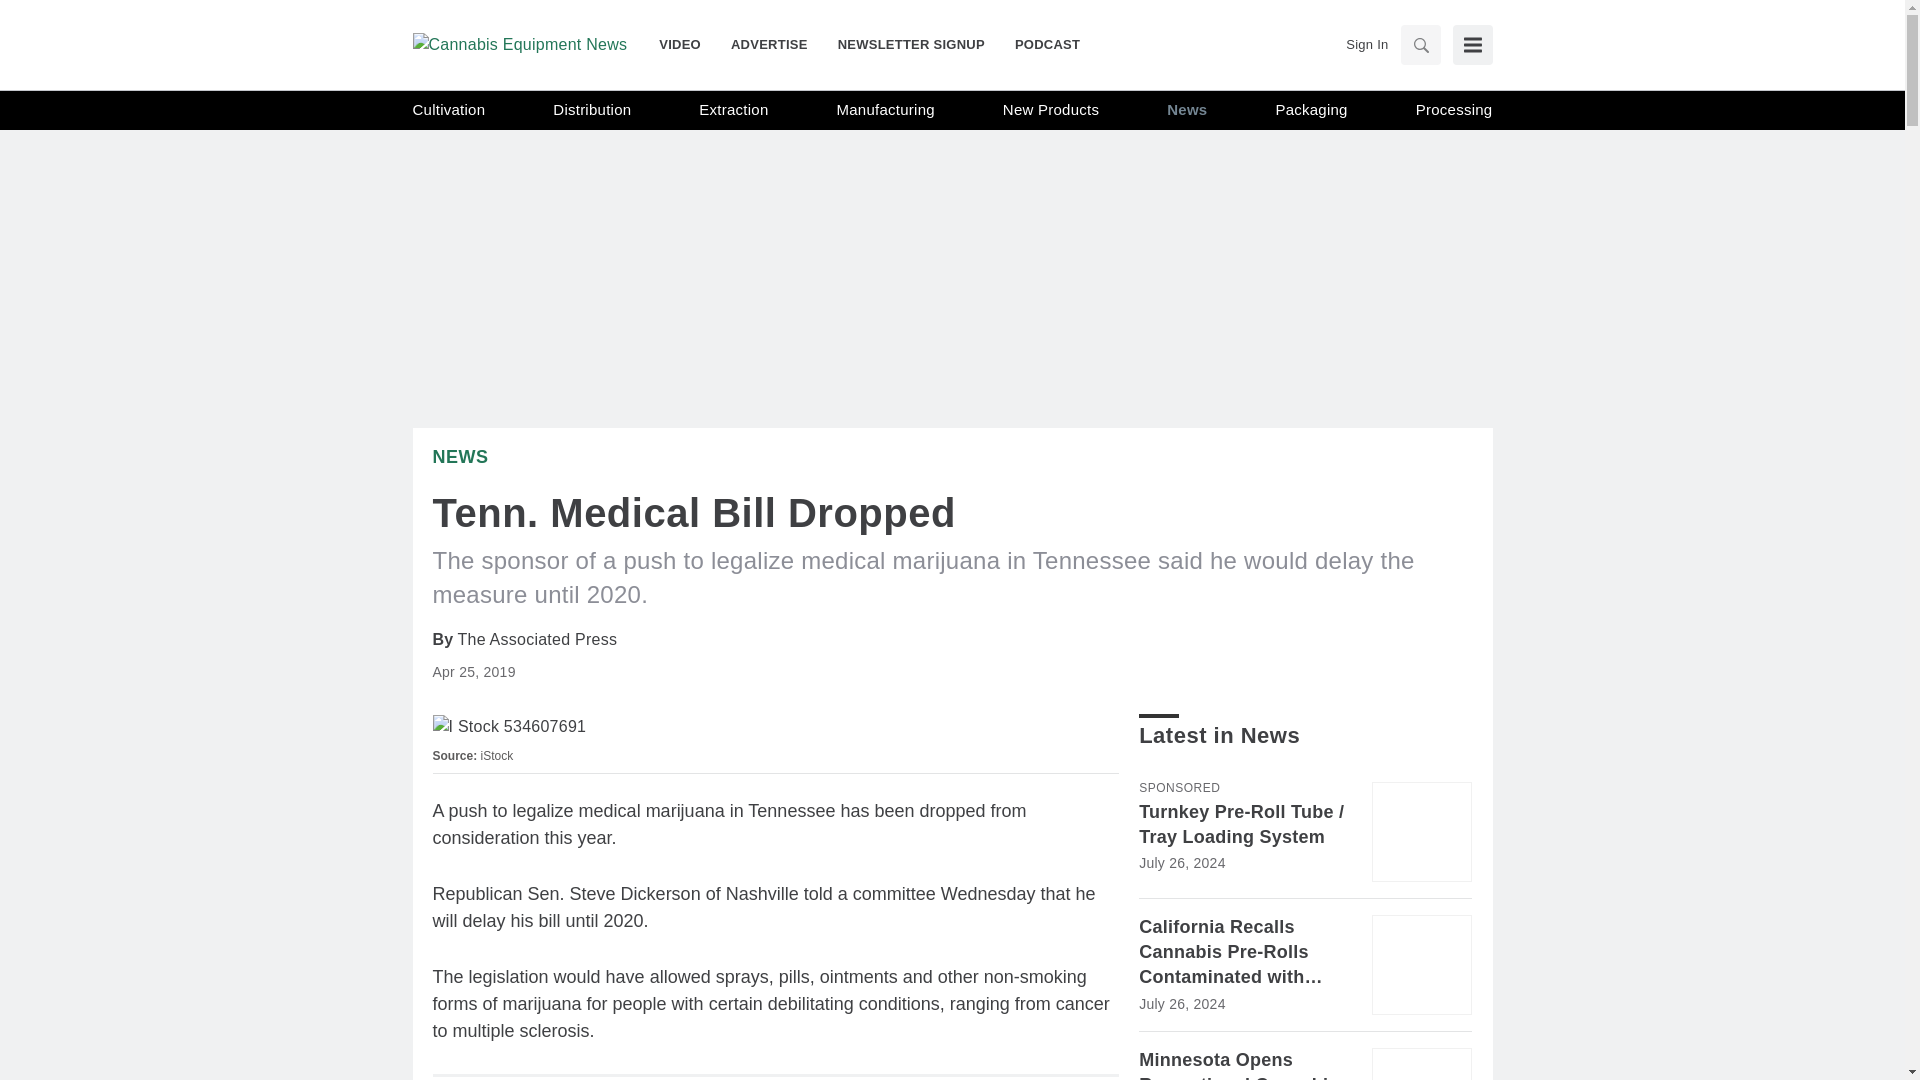  Describe the element at coordinates (1187, 110) in the screenshot. I see `News` at that location.